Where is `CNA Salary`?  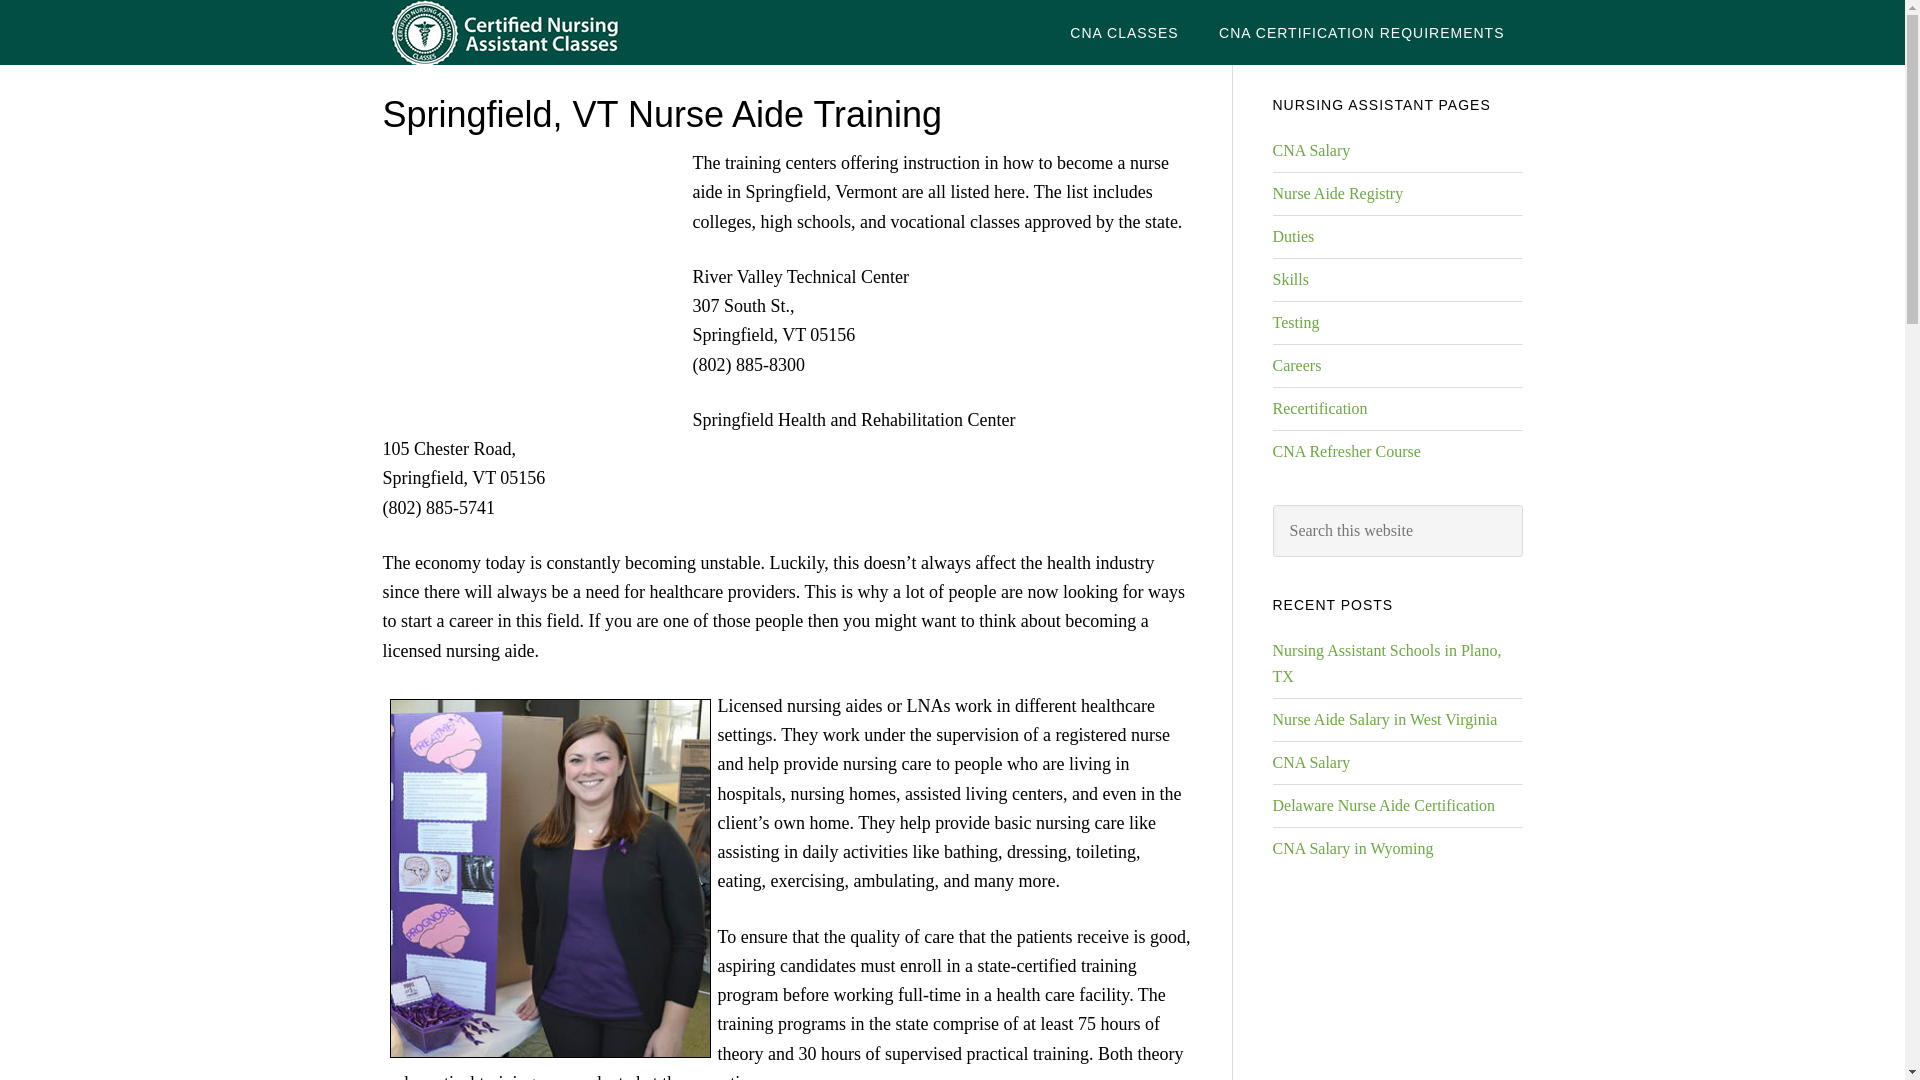 CNA Salary is located at coordinates (1310, 150).